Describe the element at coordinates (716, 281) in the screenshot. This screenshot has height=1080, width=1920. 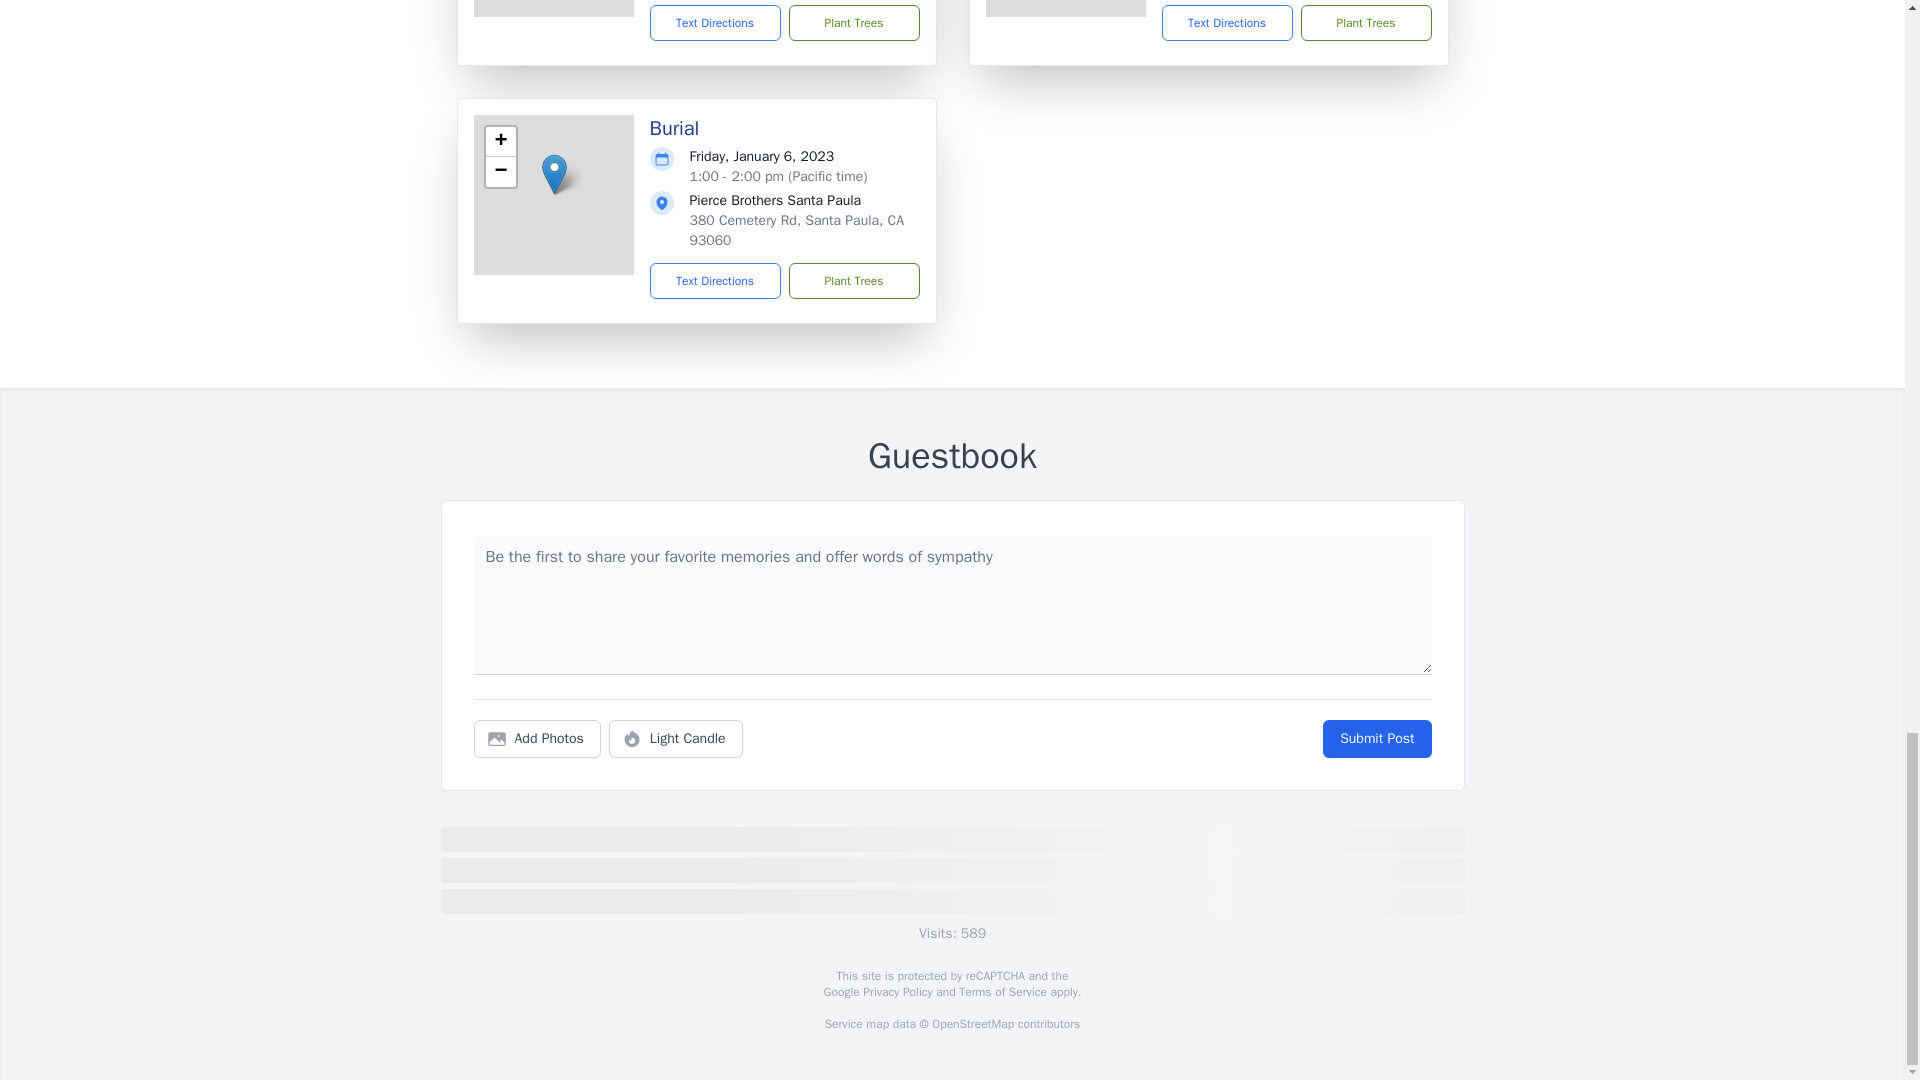
I see `Text Directions` at that location.